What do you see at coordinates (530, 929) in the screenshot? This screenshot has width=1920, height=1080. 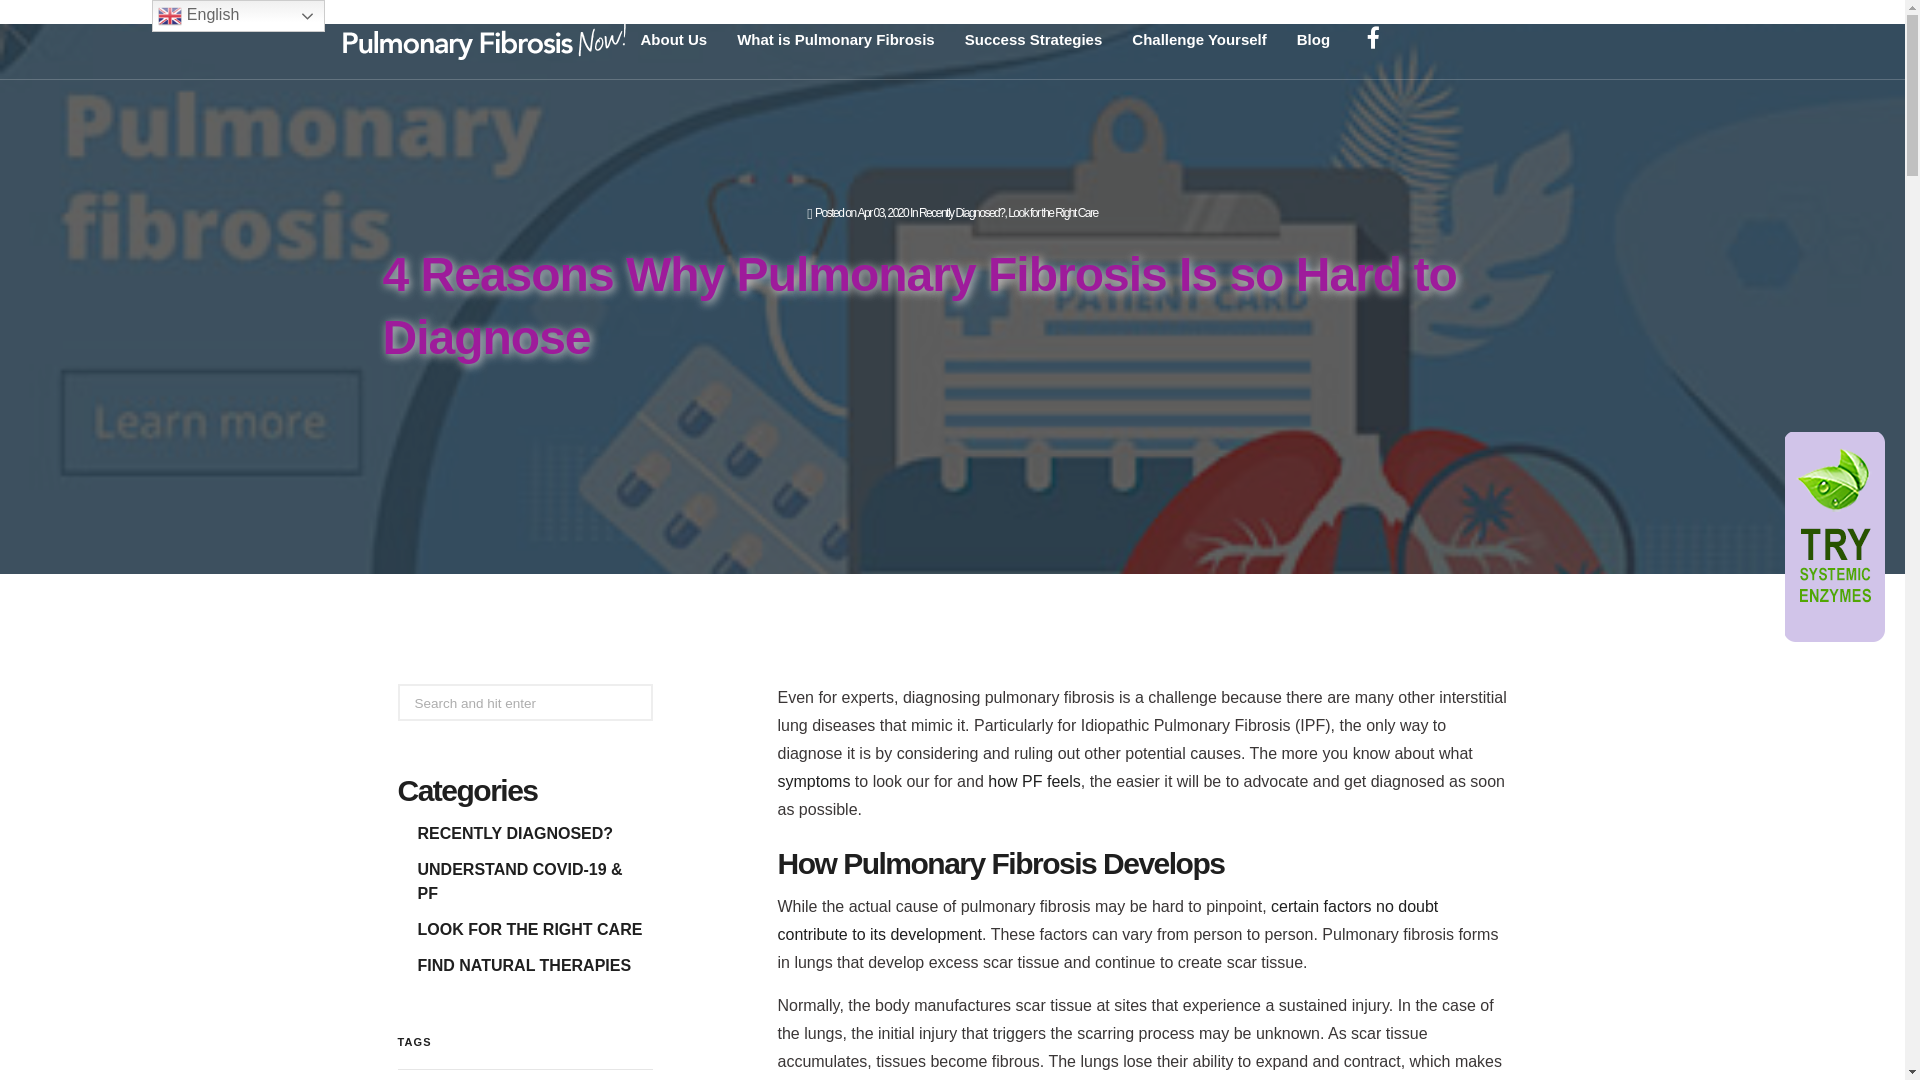 I see `LOOK FOR THE RIGHT CARE` at bounding box center [530, 929].